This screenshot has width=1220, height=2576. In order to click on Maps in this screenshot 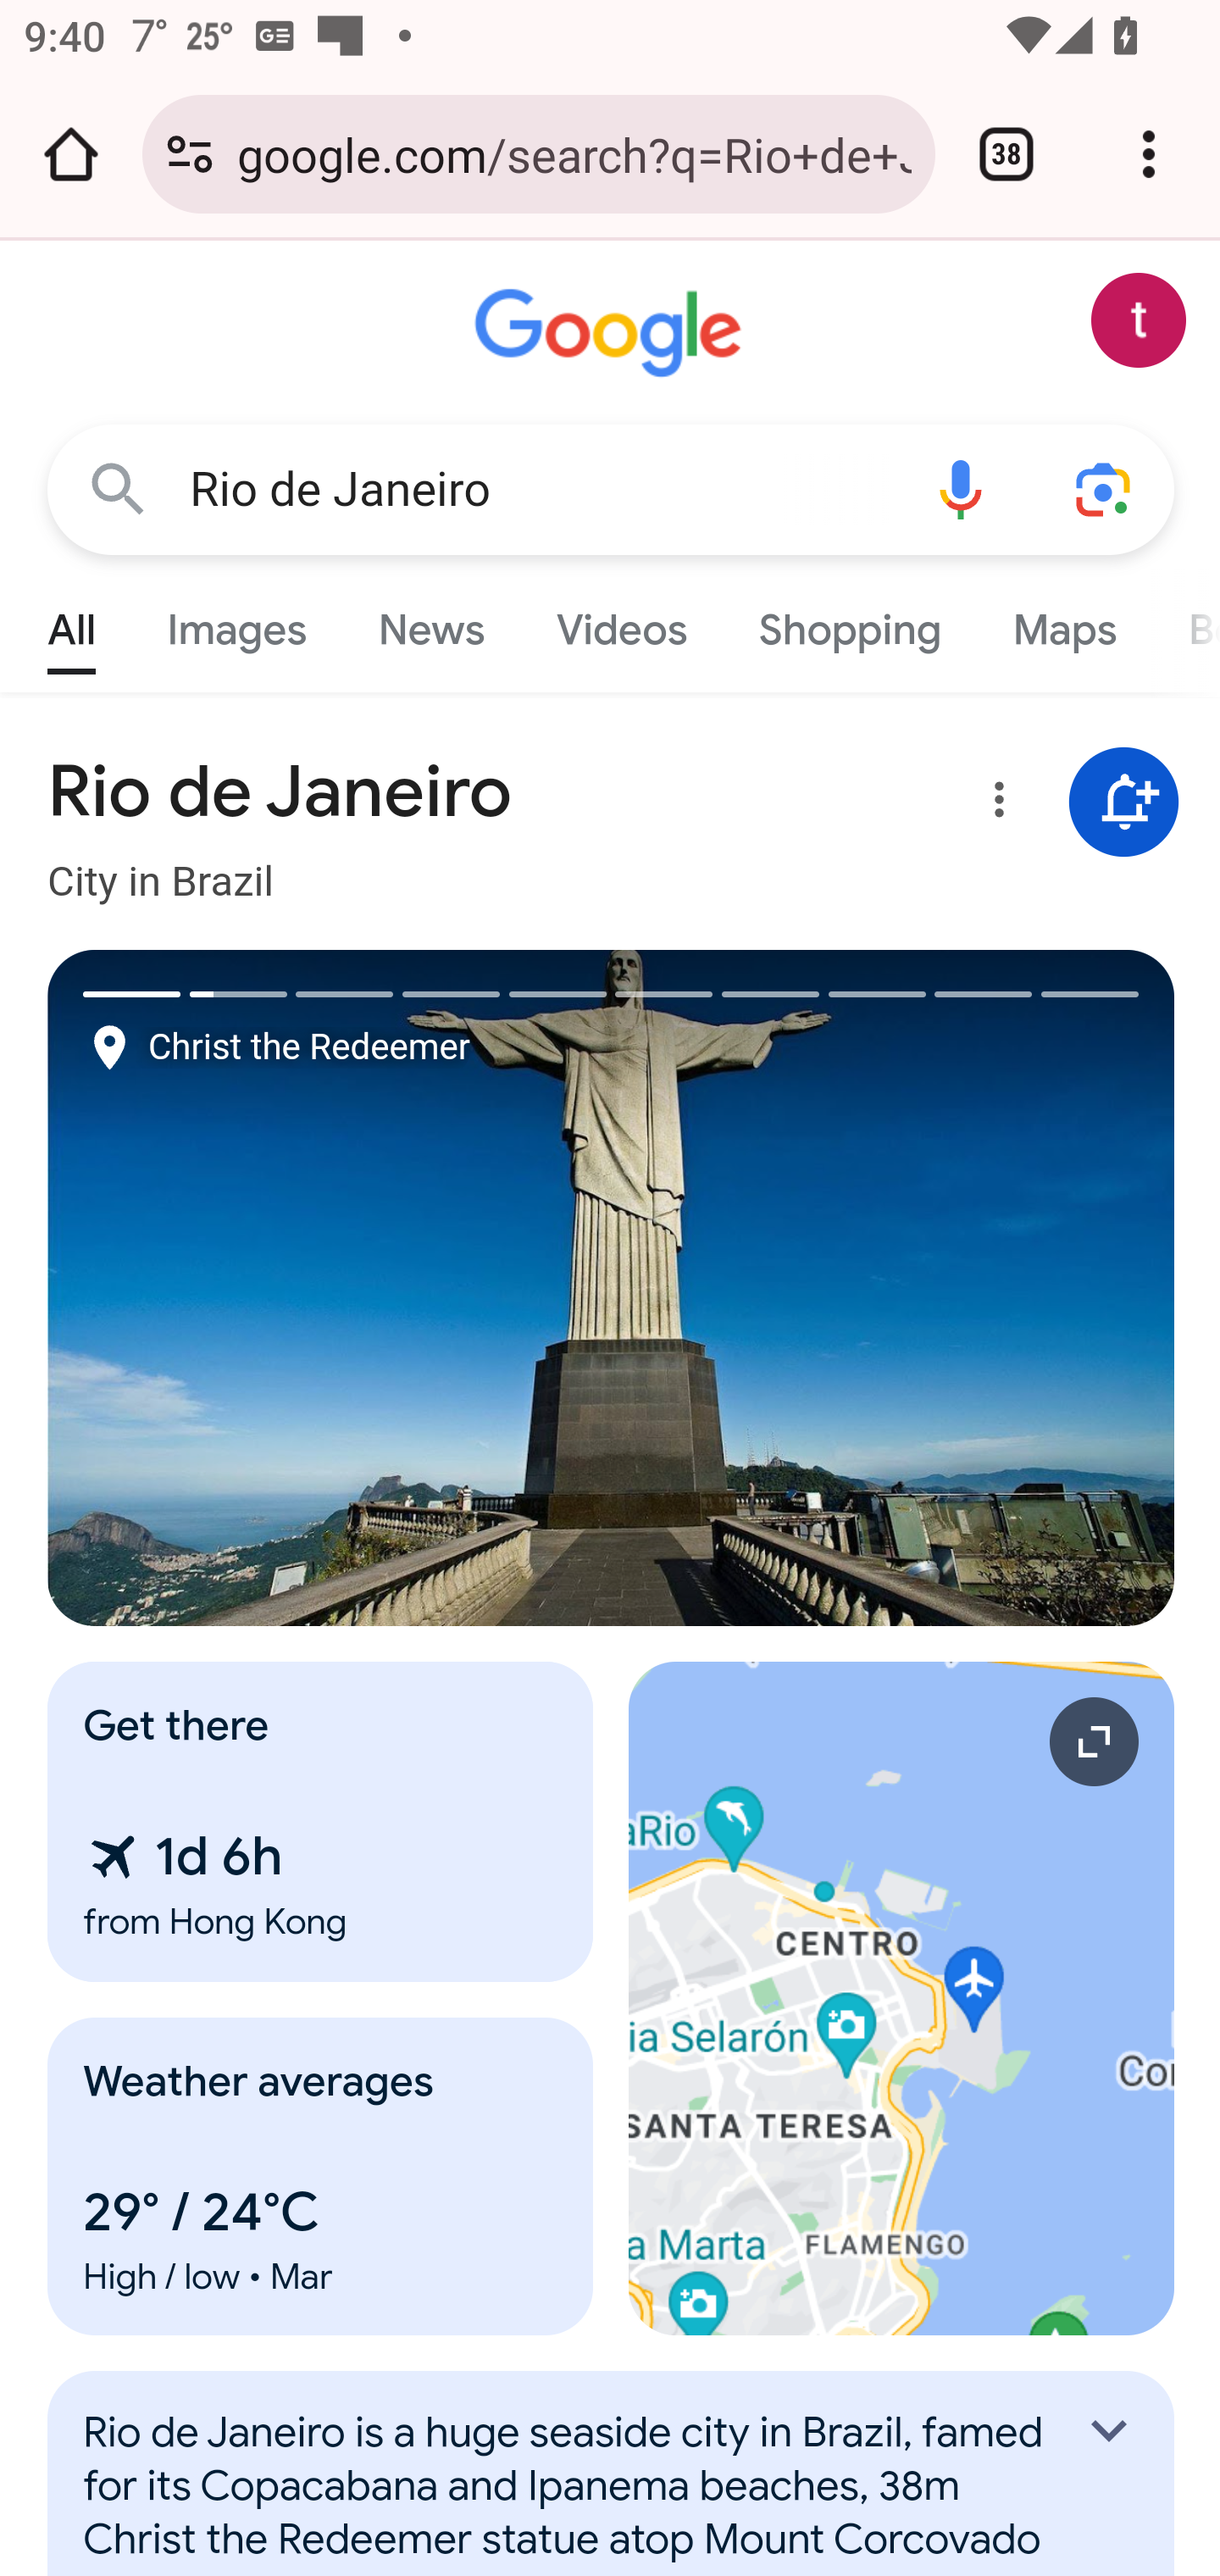, I will do `click(1063, 622)`.